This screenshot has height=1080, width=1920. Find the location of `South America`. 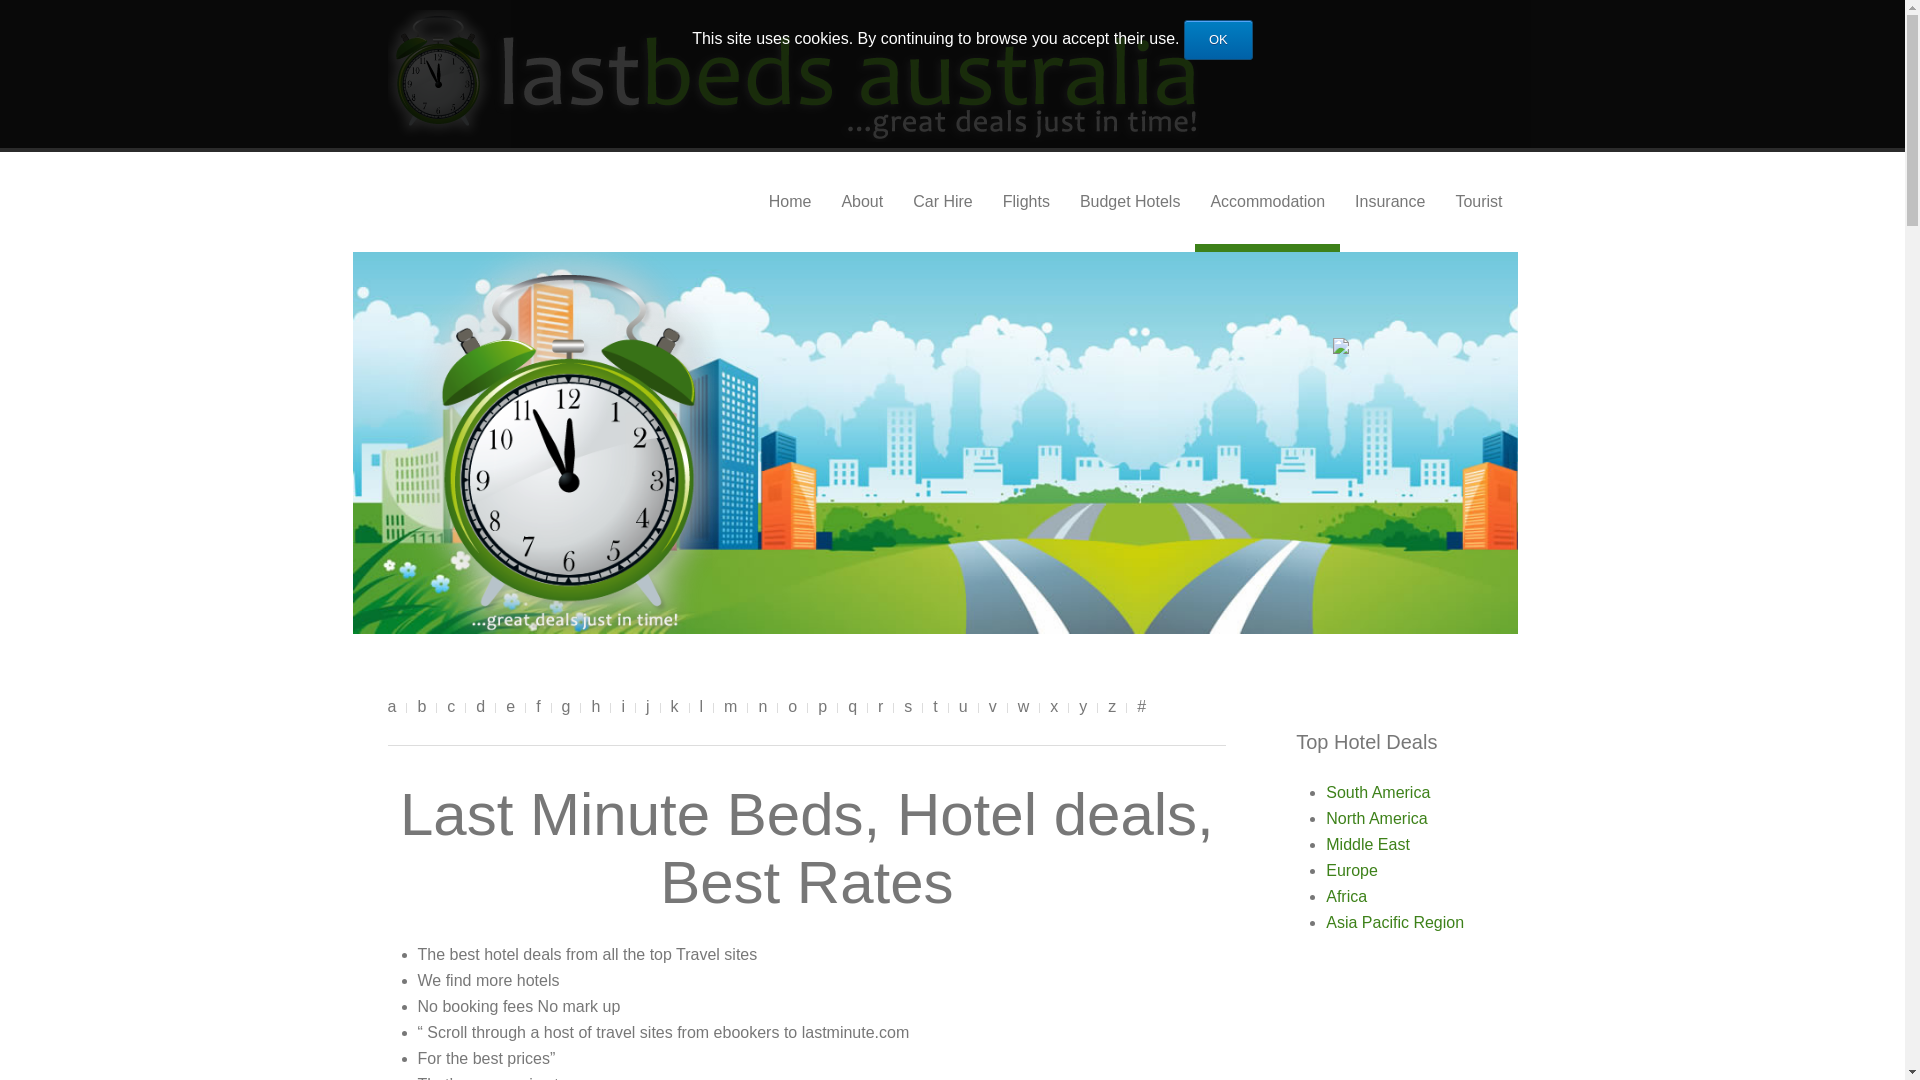

South America is located at coordinates (1378, 792).